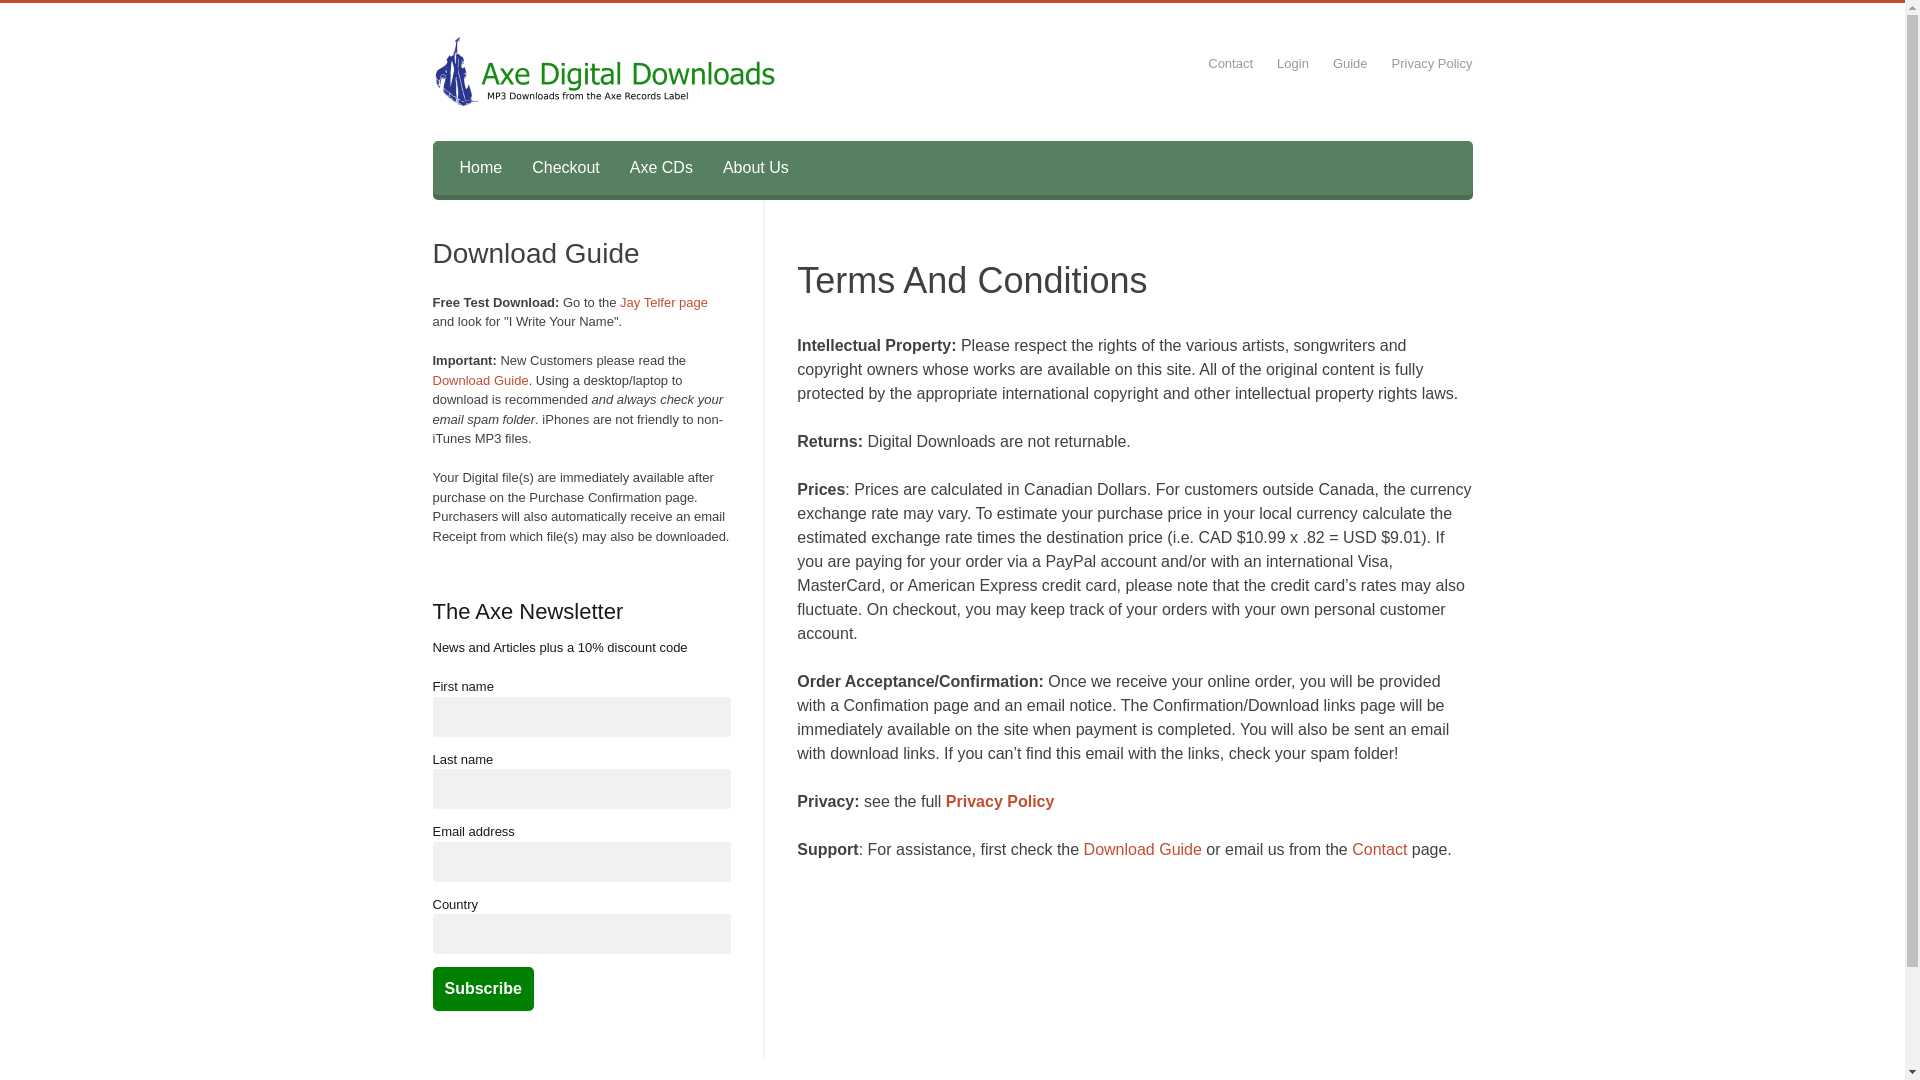  What do you see at coordinates (1293, 64) in the screenshot?
I see `Login` at bounding box center [1293, 64].